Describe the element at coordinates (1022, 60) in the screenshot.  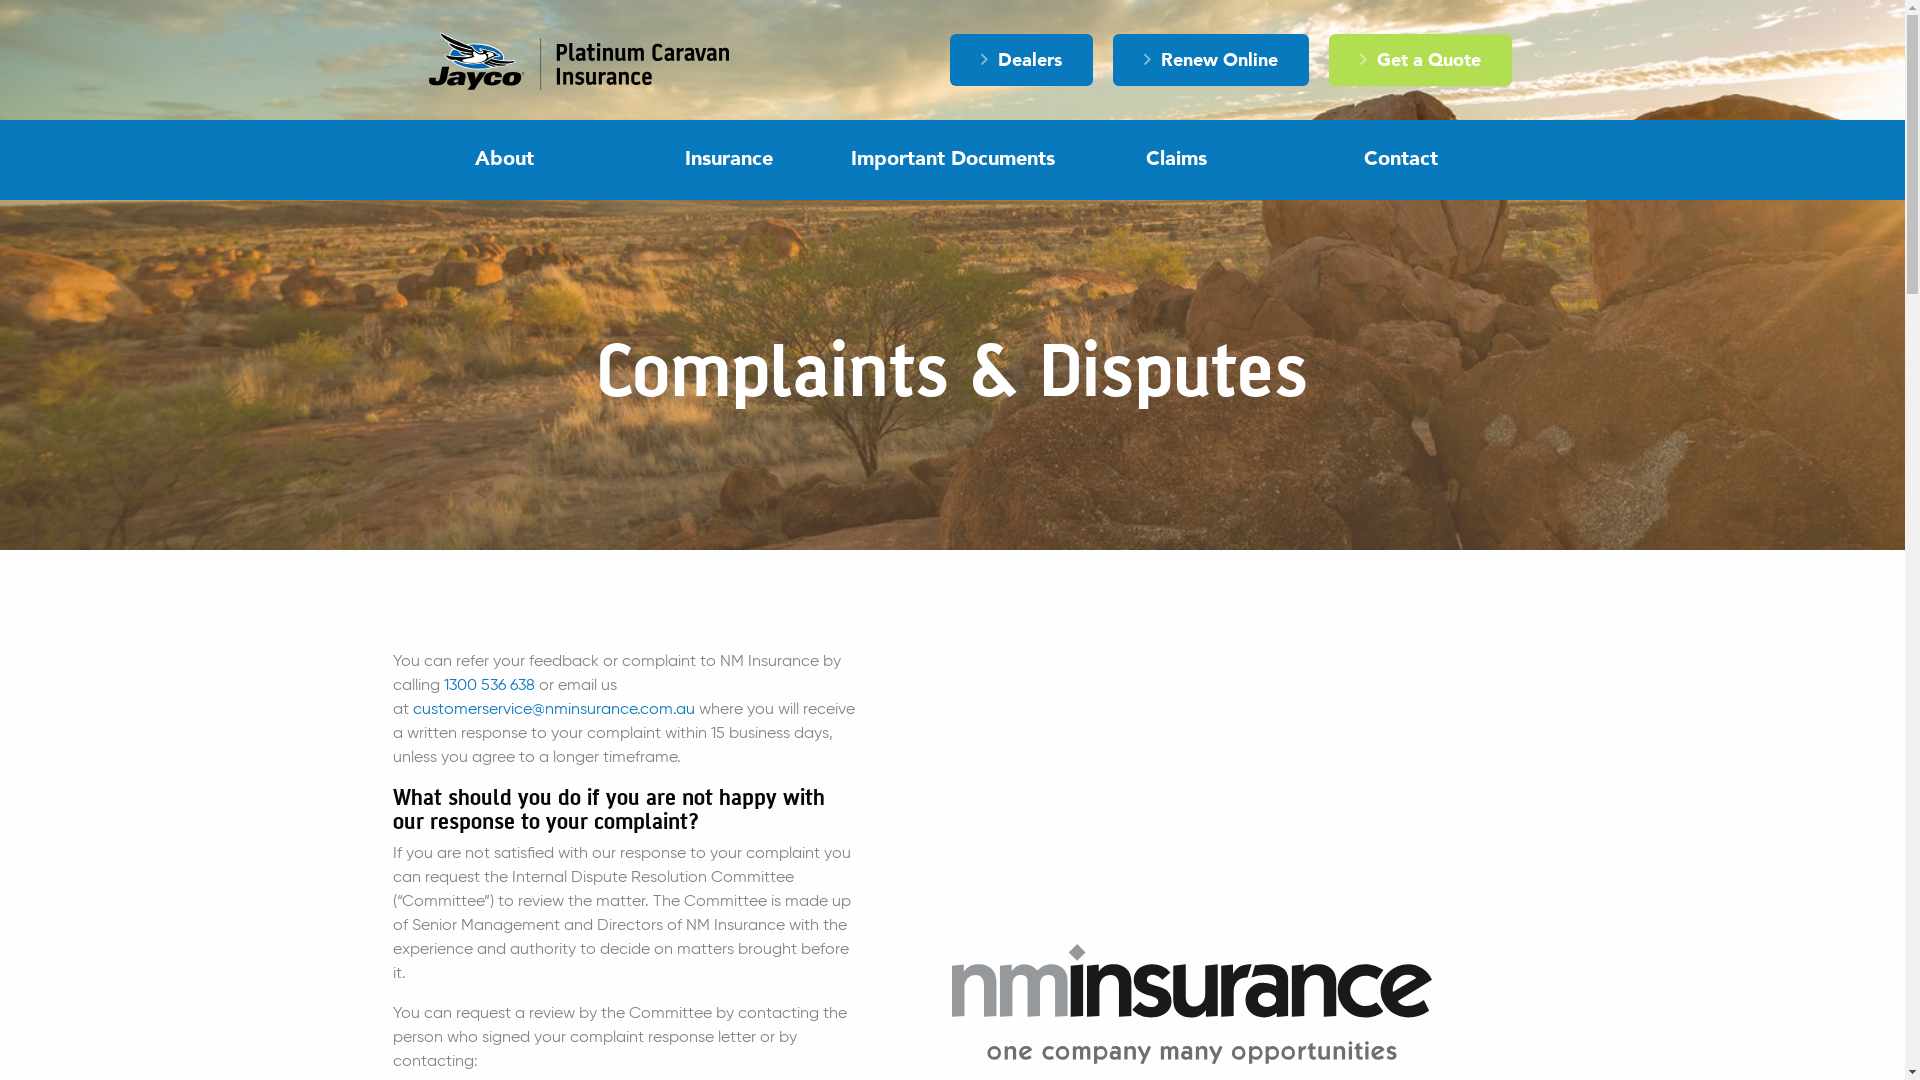
I see `Dealers` at that location.